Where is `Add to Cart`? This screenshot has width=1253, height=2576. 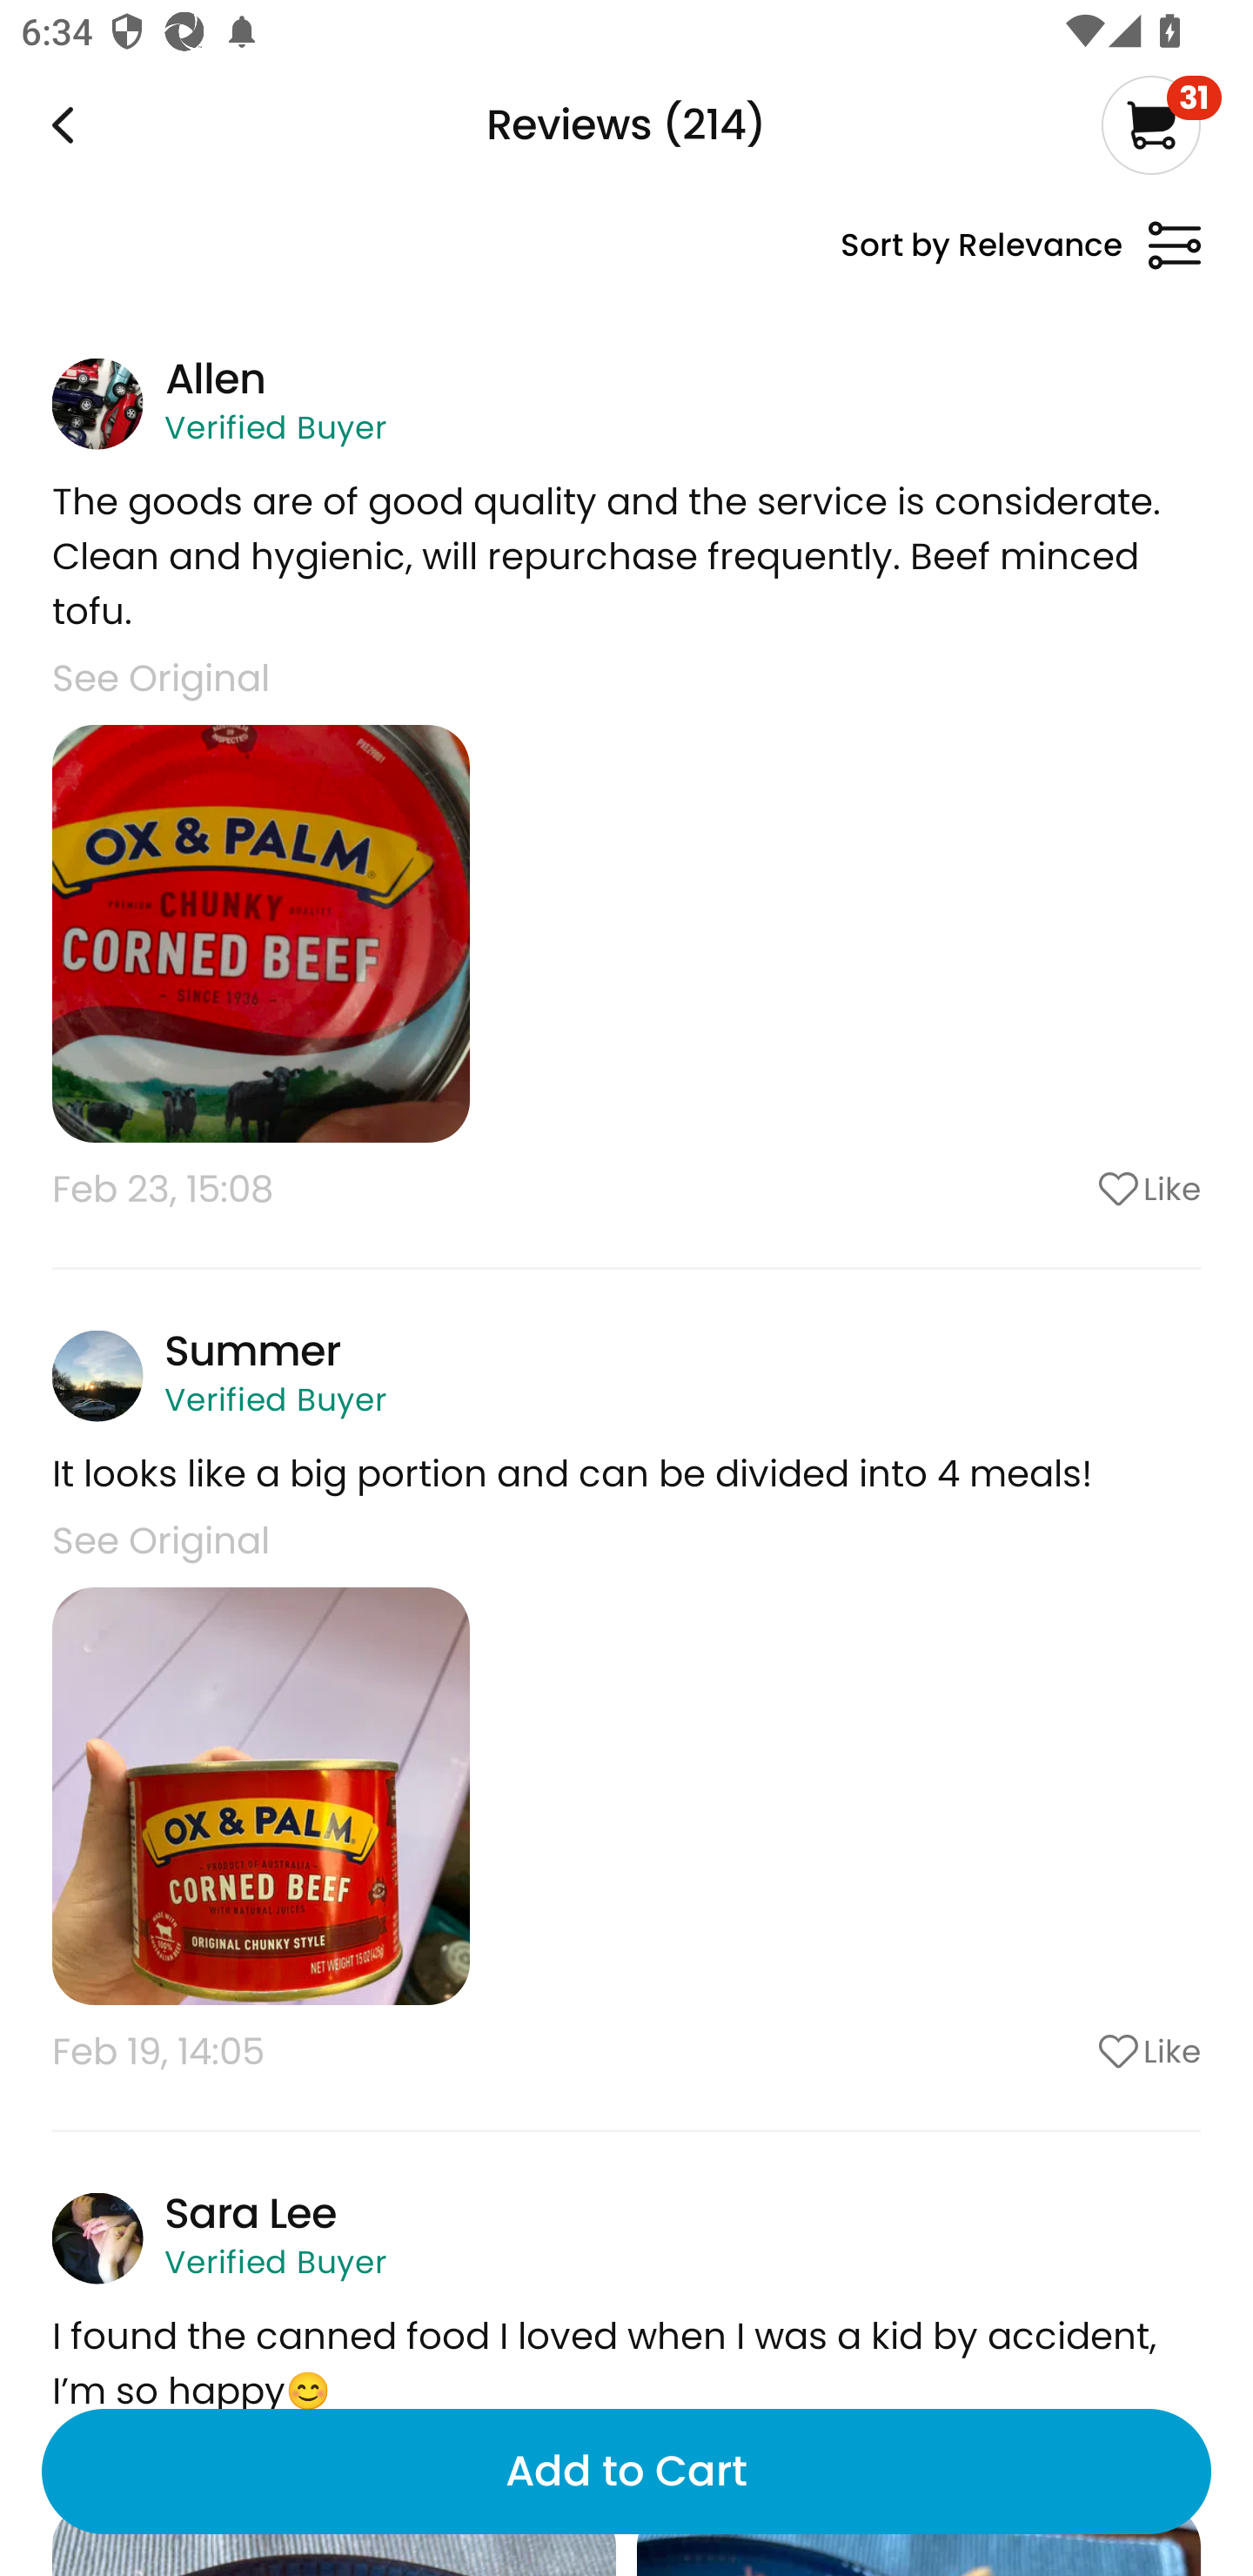
Add to Cart is located at coordinates (626, 2472).